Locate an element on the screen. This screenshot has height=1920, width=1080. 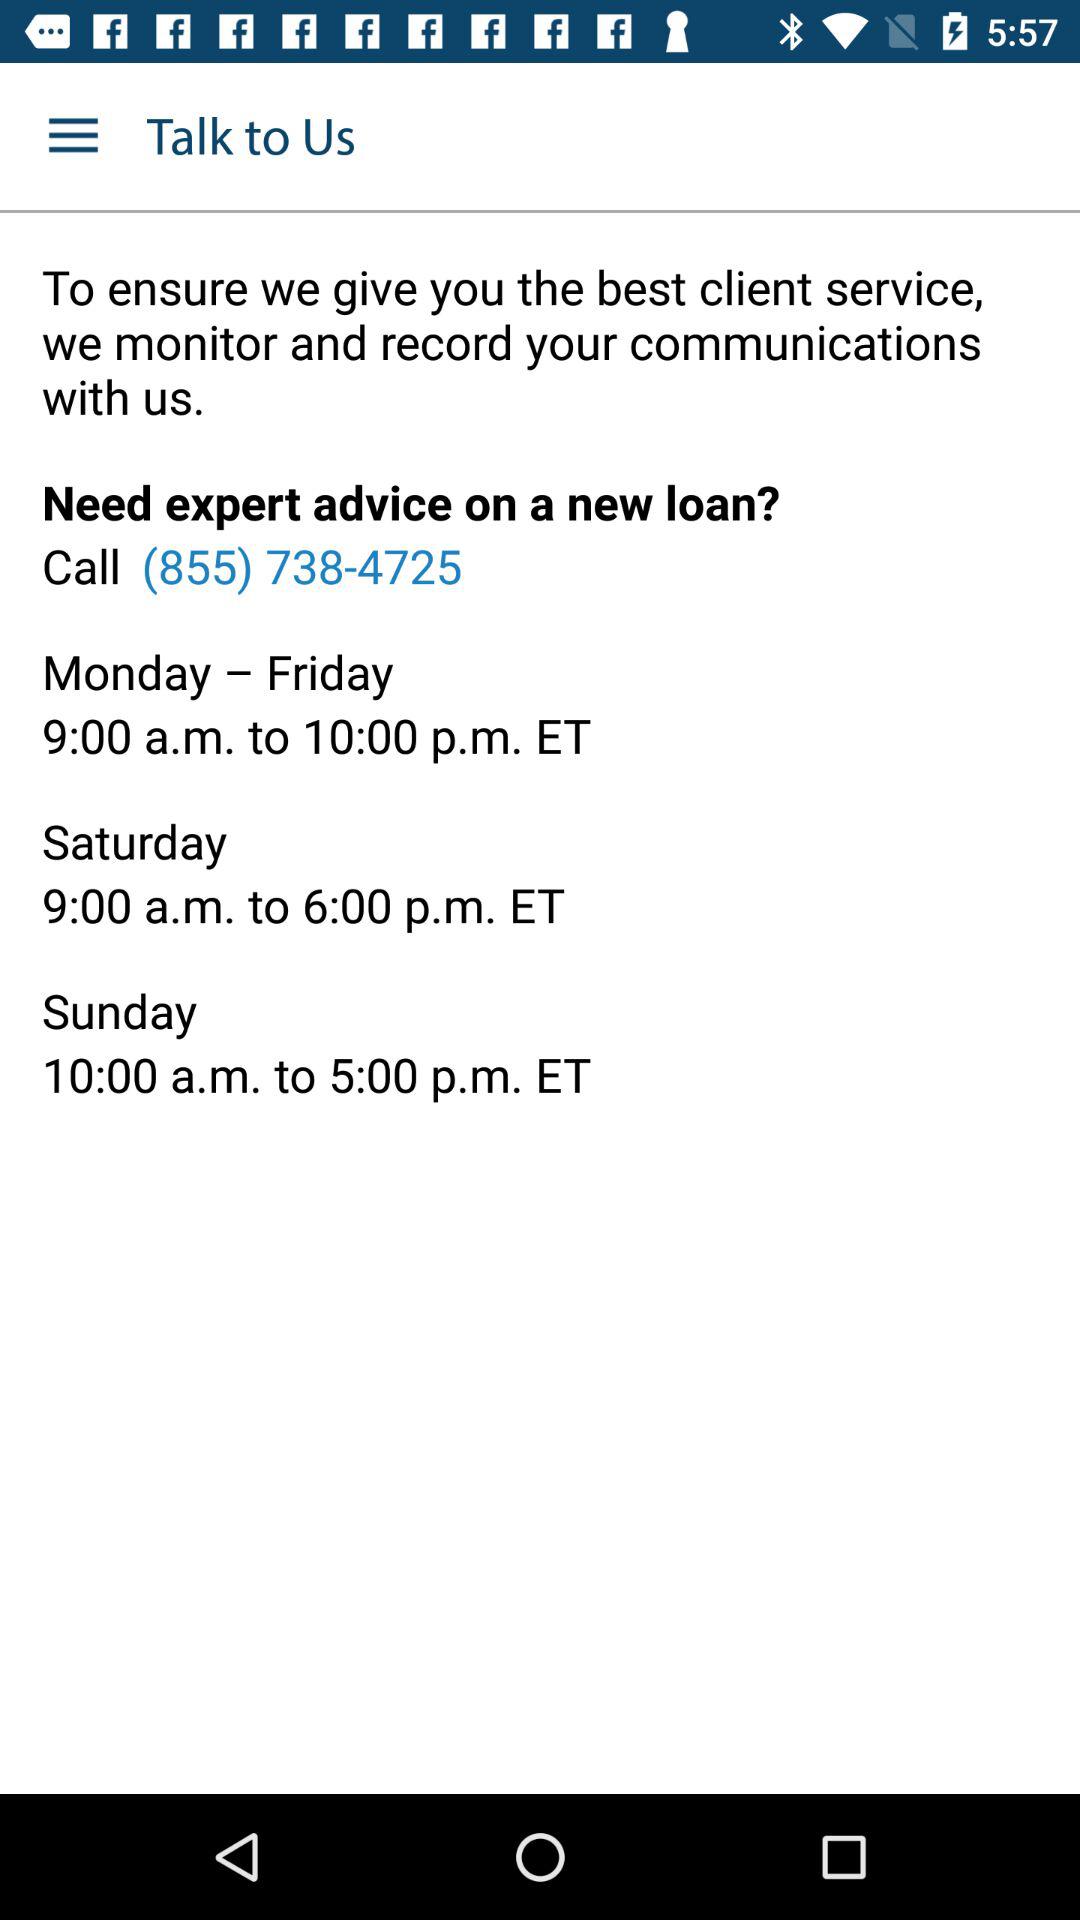
press icon next to the call is located at coordinates (301, 565).